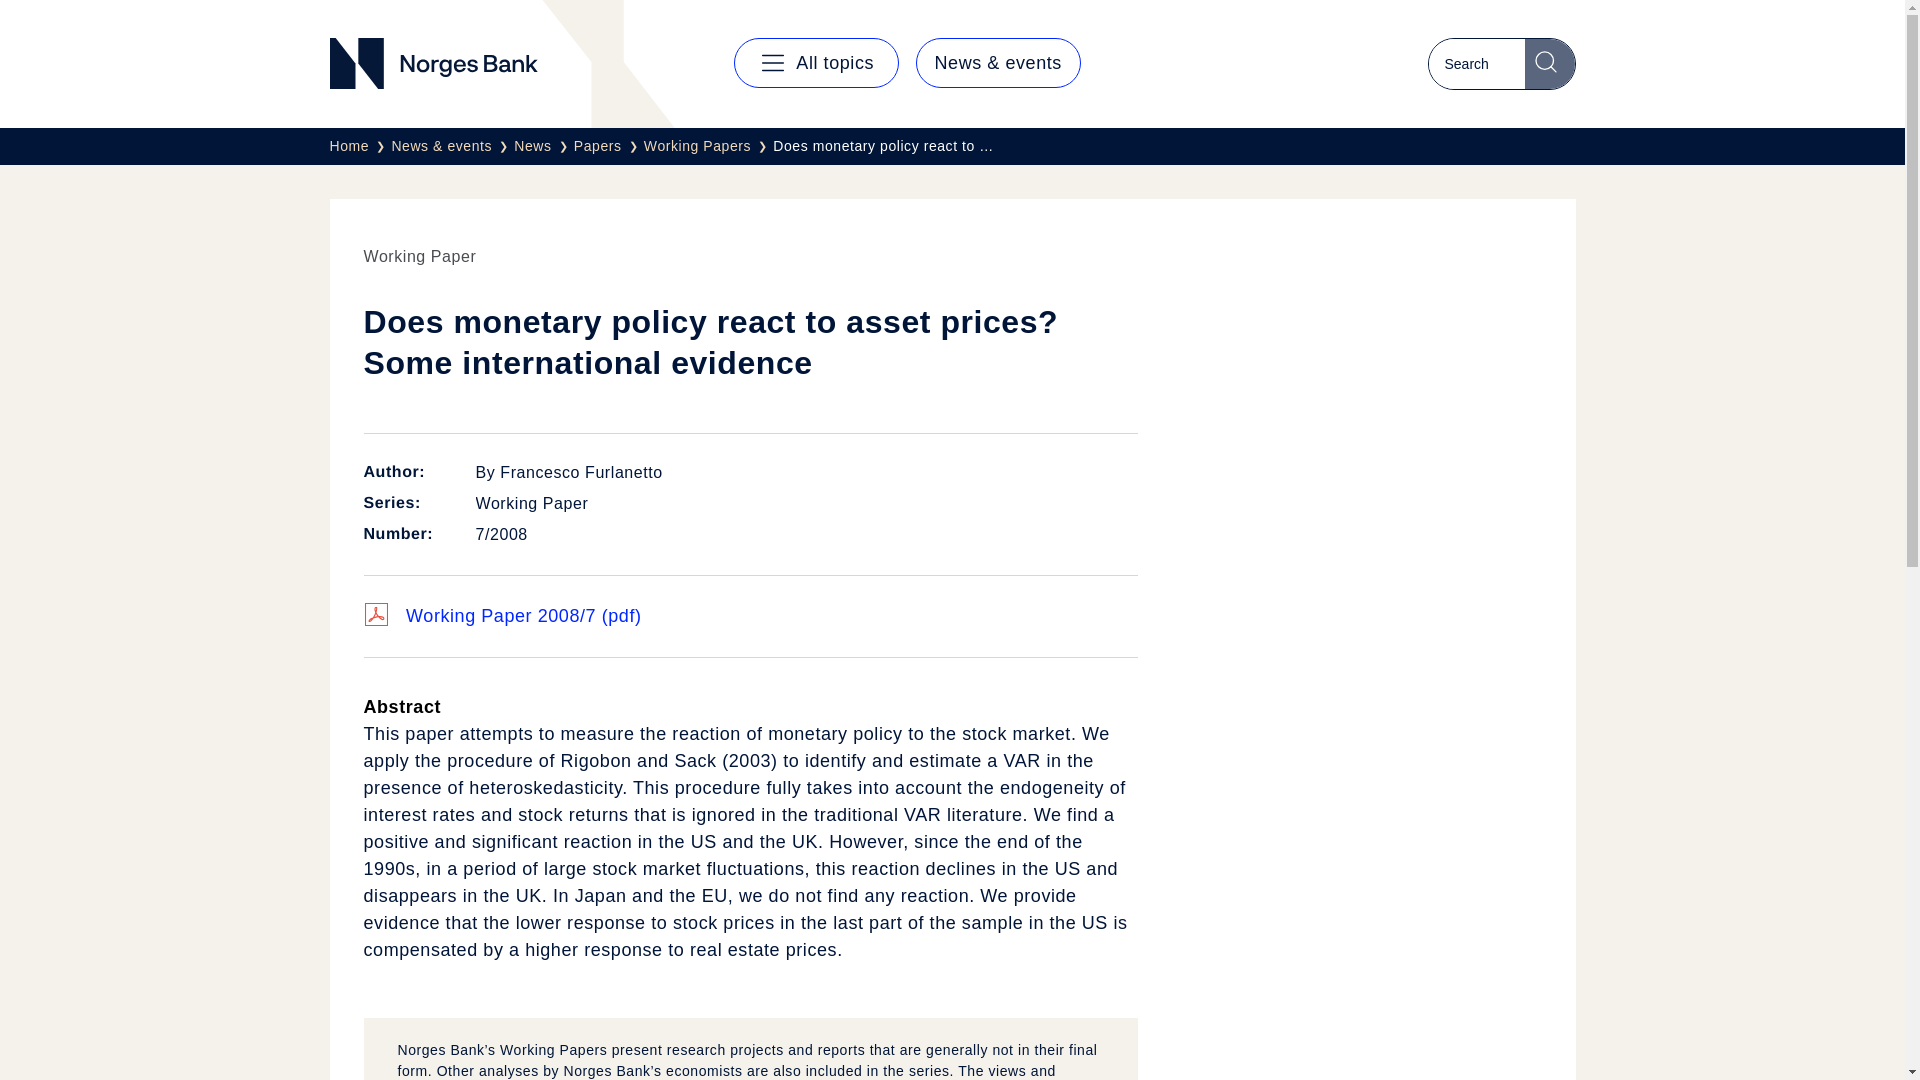 This screenshot has width=1920, height=1080. I want to click on All topics, so click(816, 62).